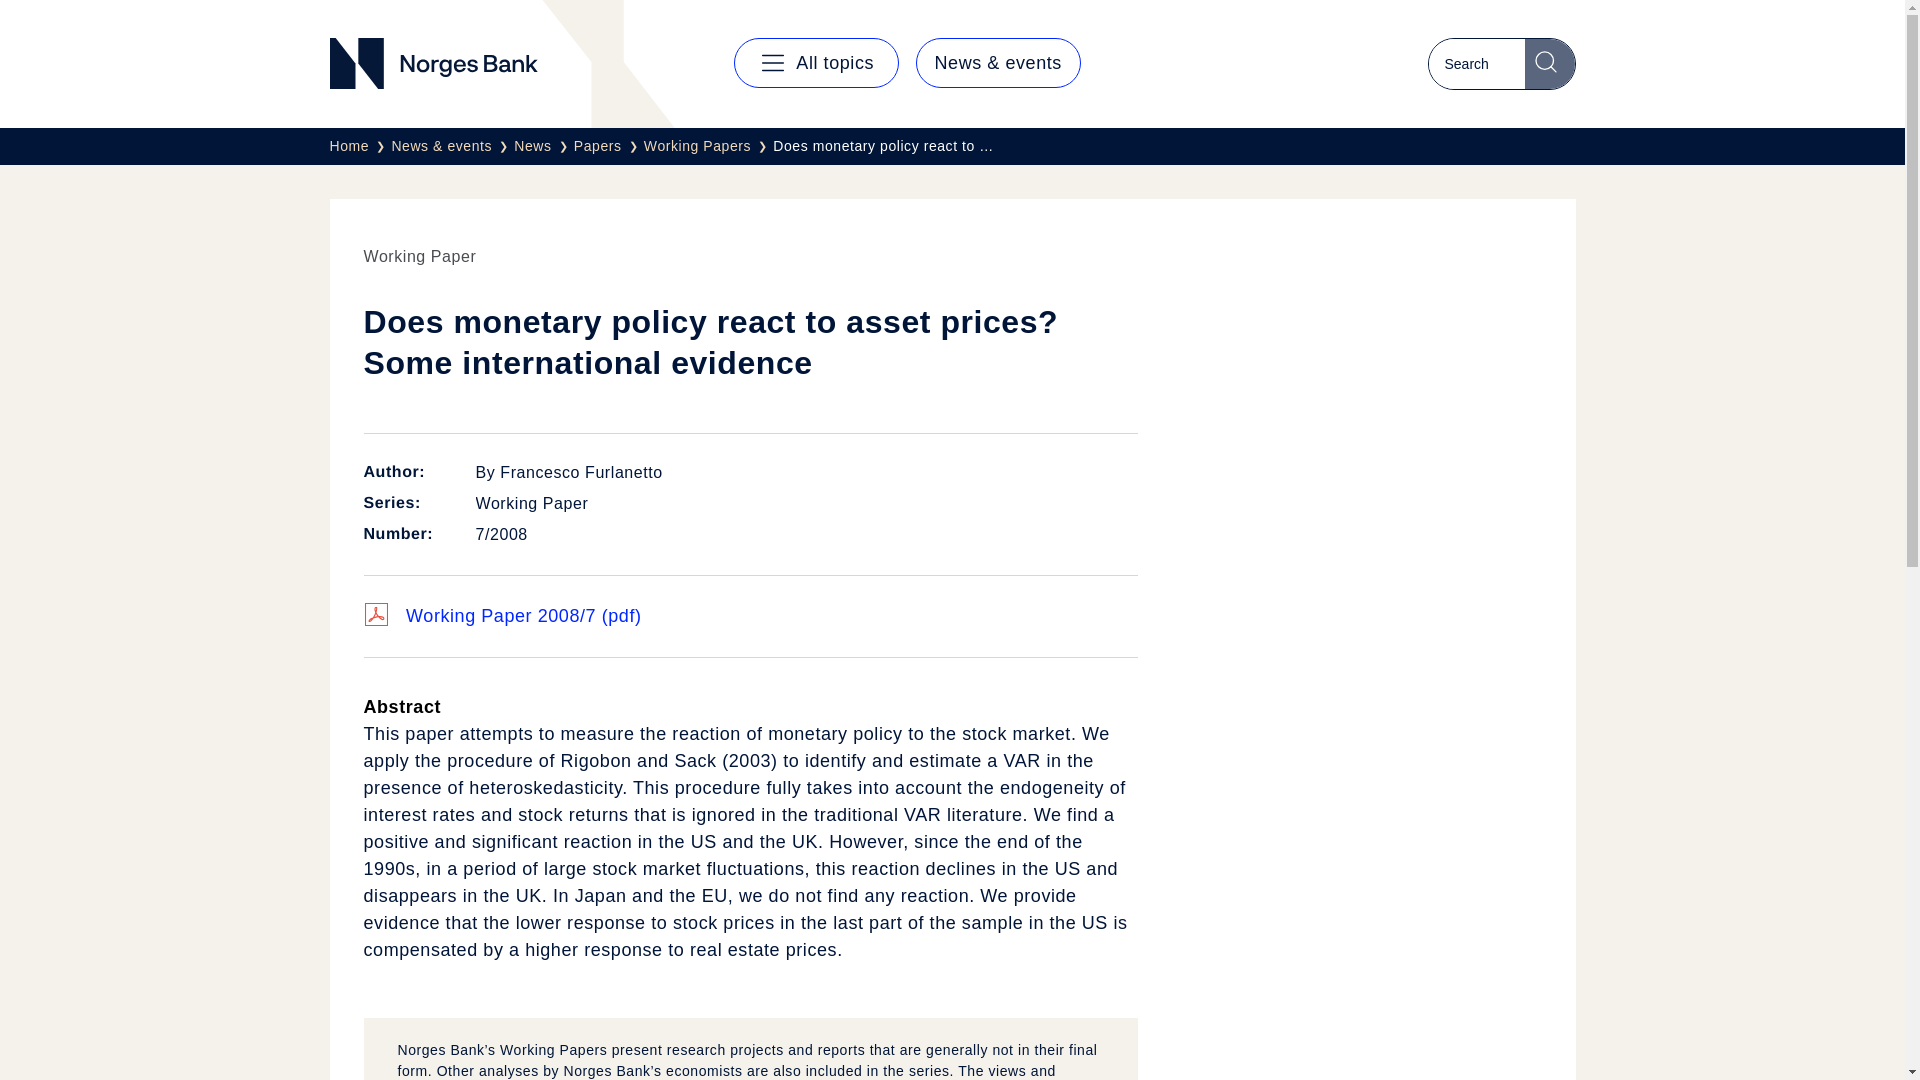 This screenshot has width=1920, height=1080. I want to click on All topics, so click(816, 62).